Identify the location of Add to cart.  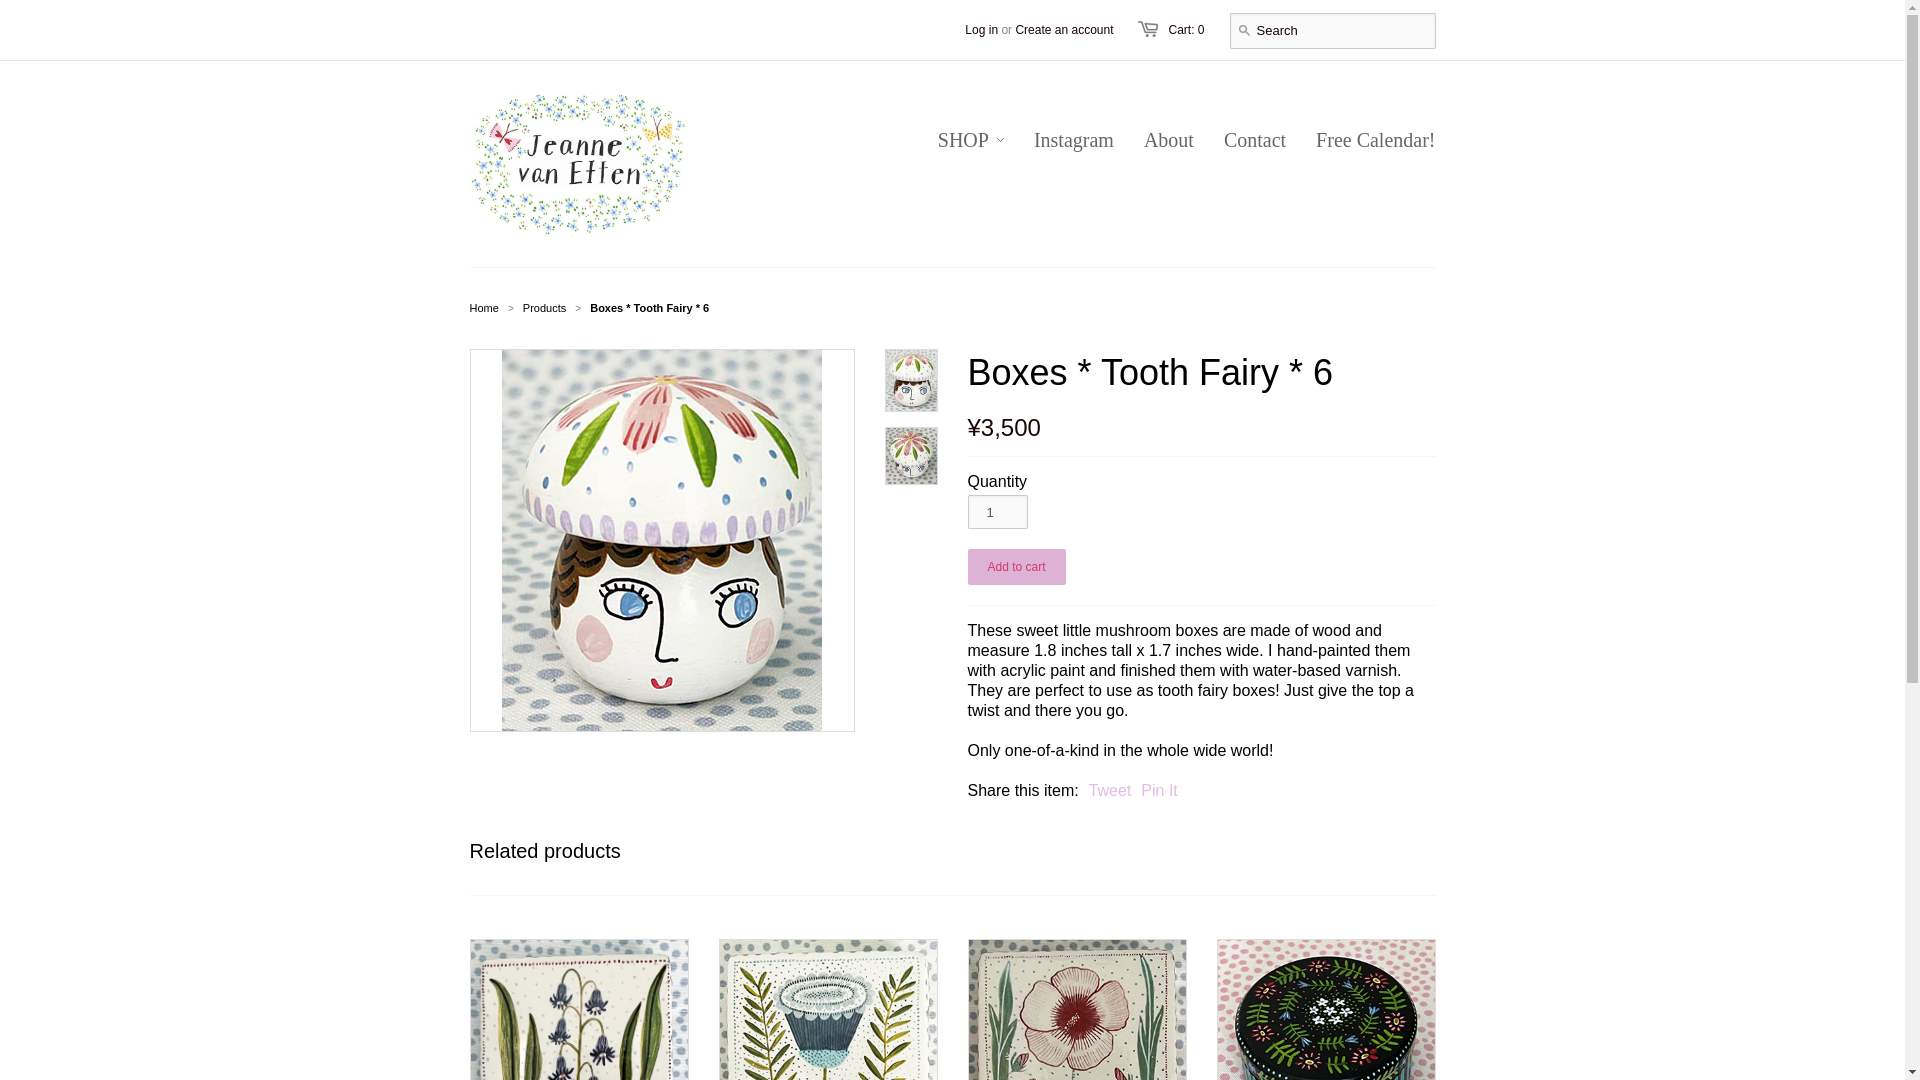
(1016, 566).